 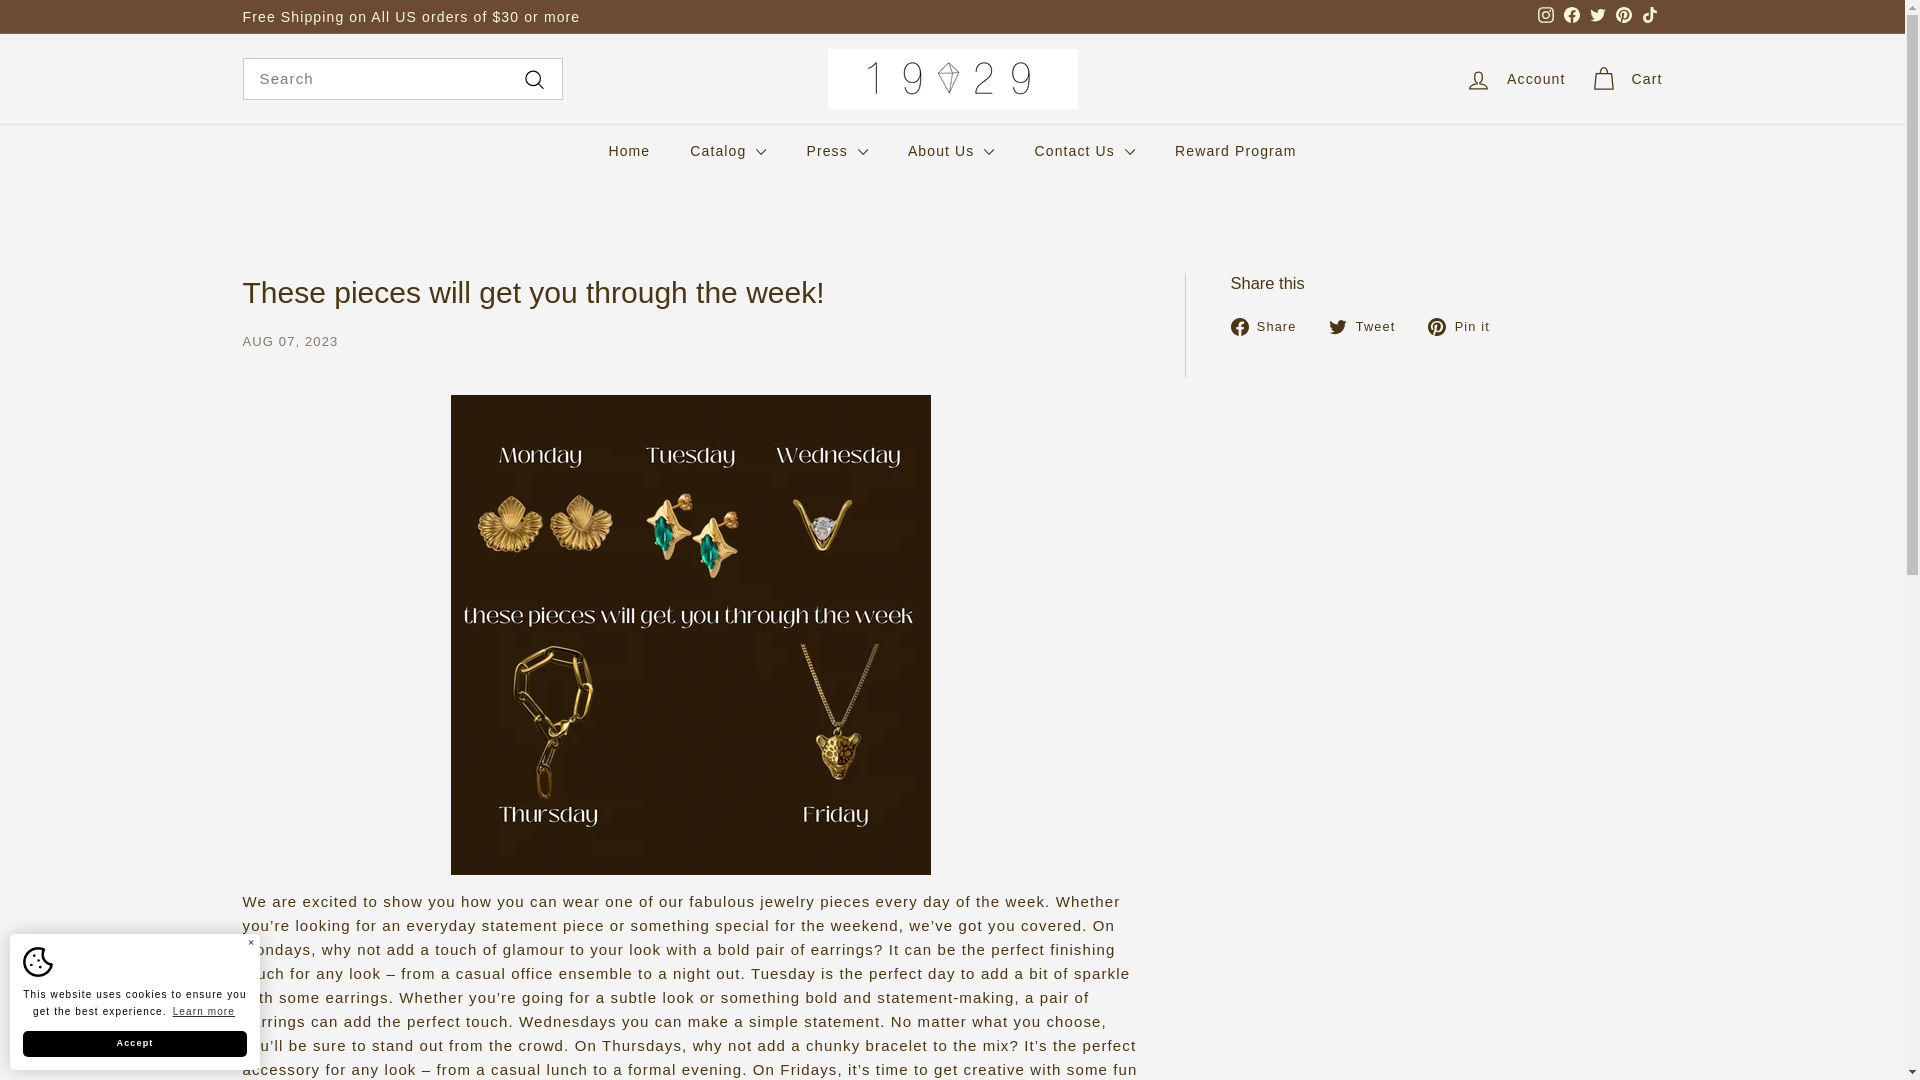 What do you see at coordinates (135, 1044) in the screenshot?
I see `Accept` at bounding box center [135, 1044].